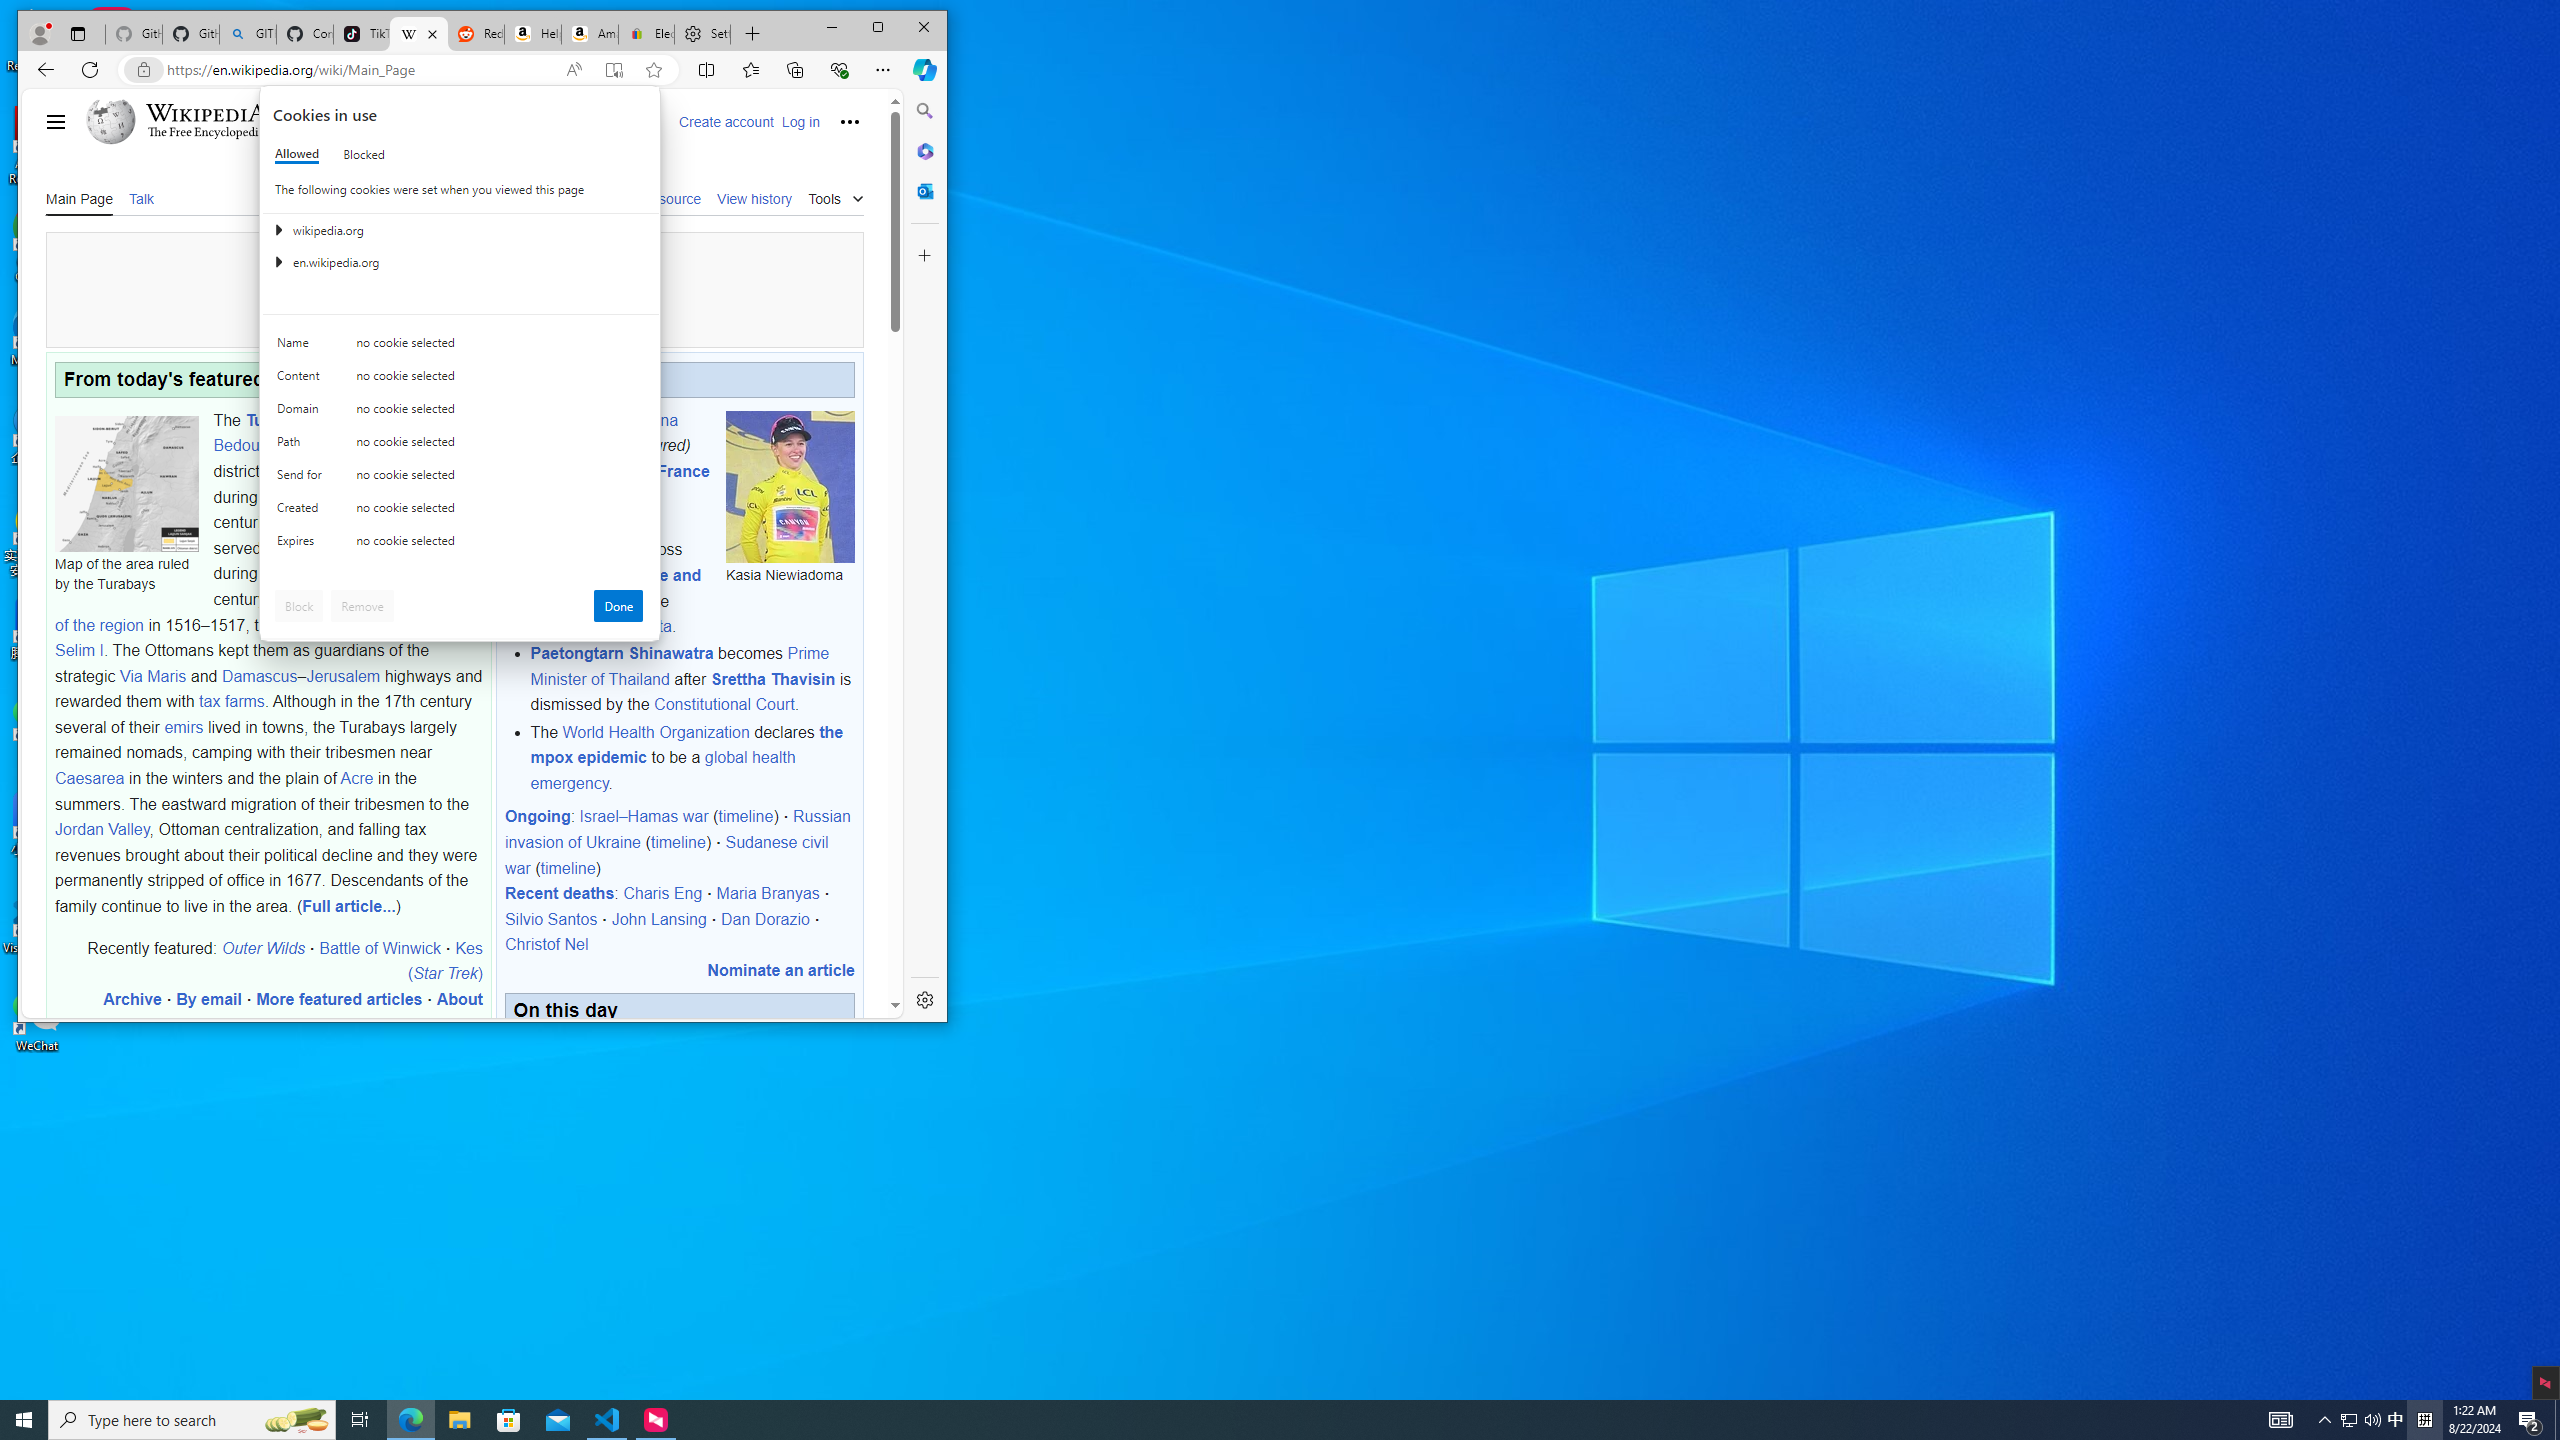 The image size is (2560, 1440). I want to click on AutomationID: 4105, so click(2280, 1420).